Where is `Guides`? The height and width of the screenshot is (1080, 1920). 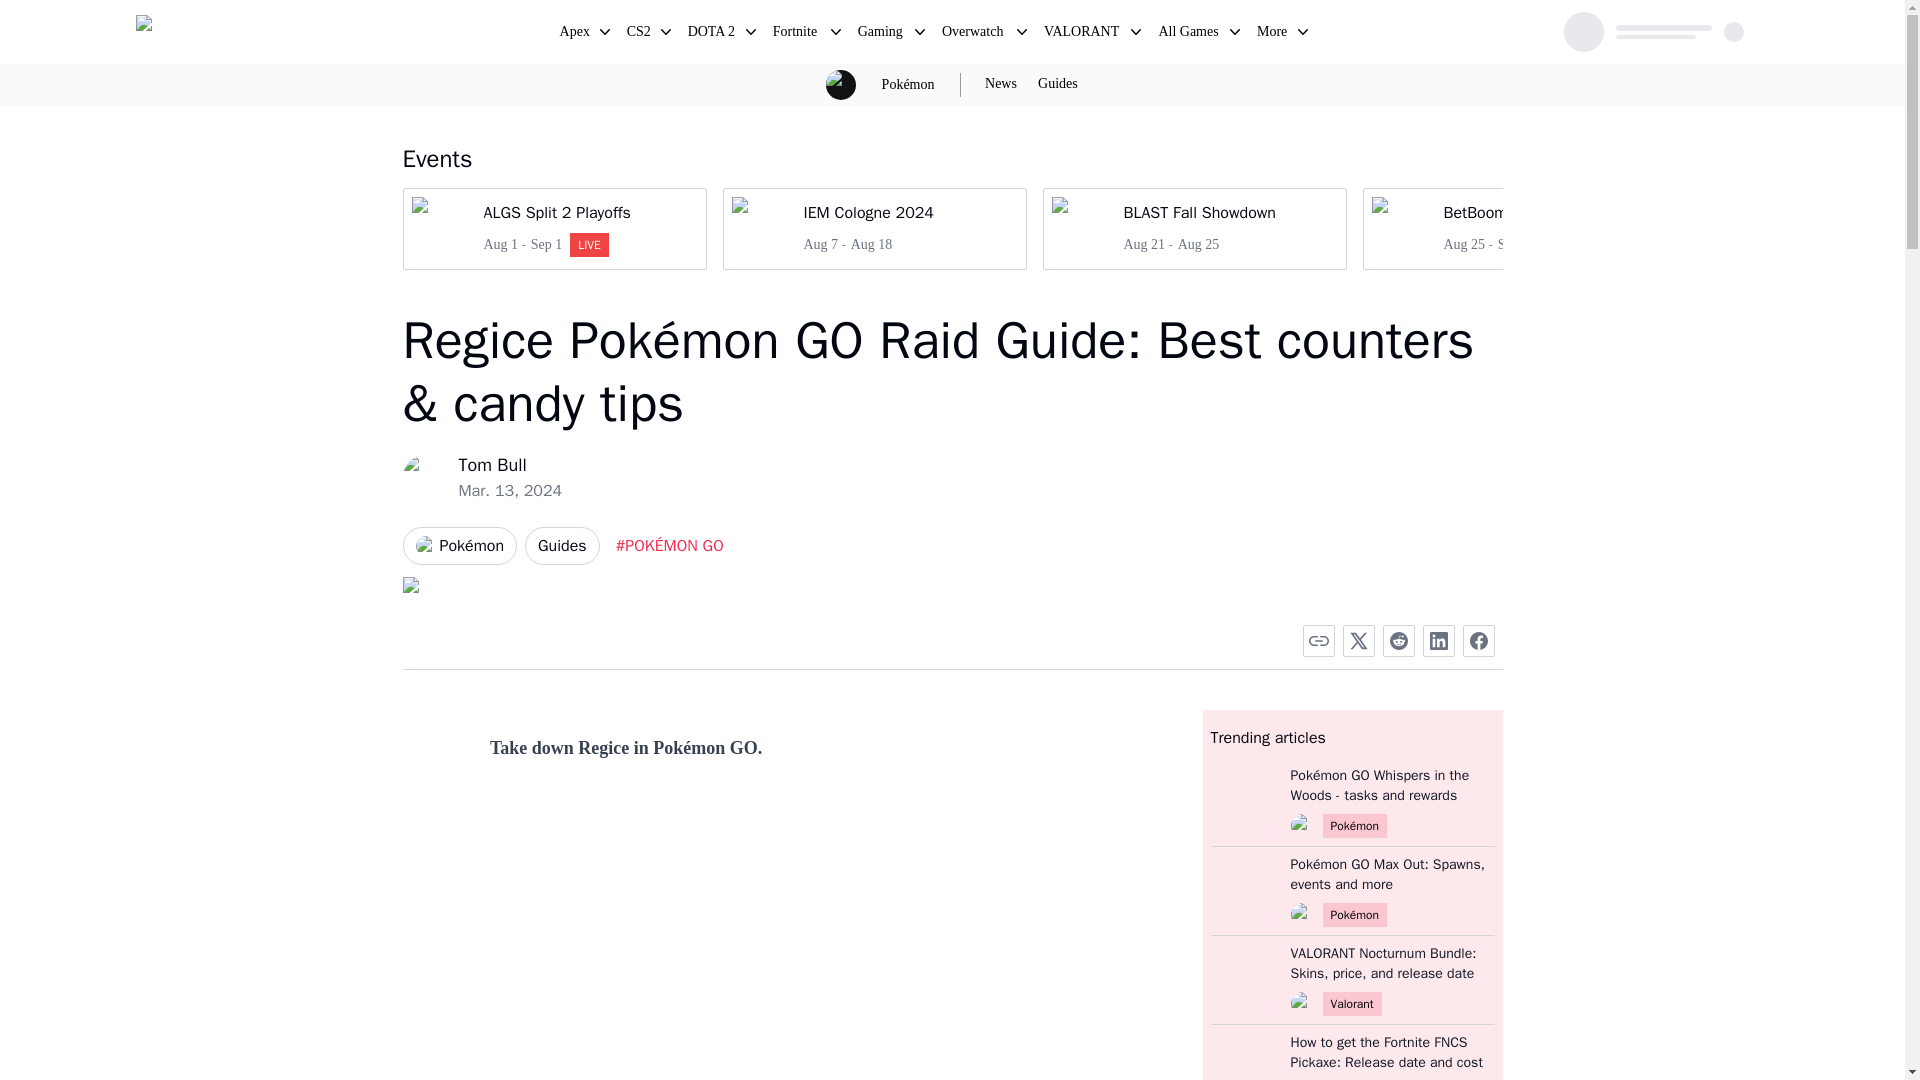
Guides is located at coordinates (1082, 34).